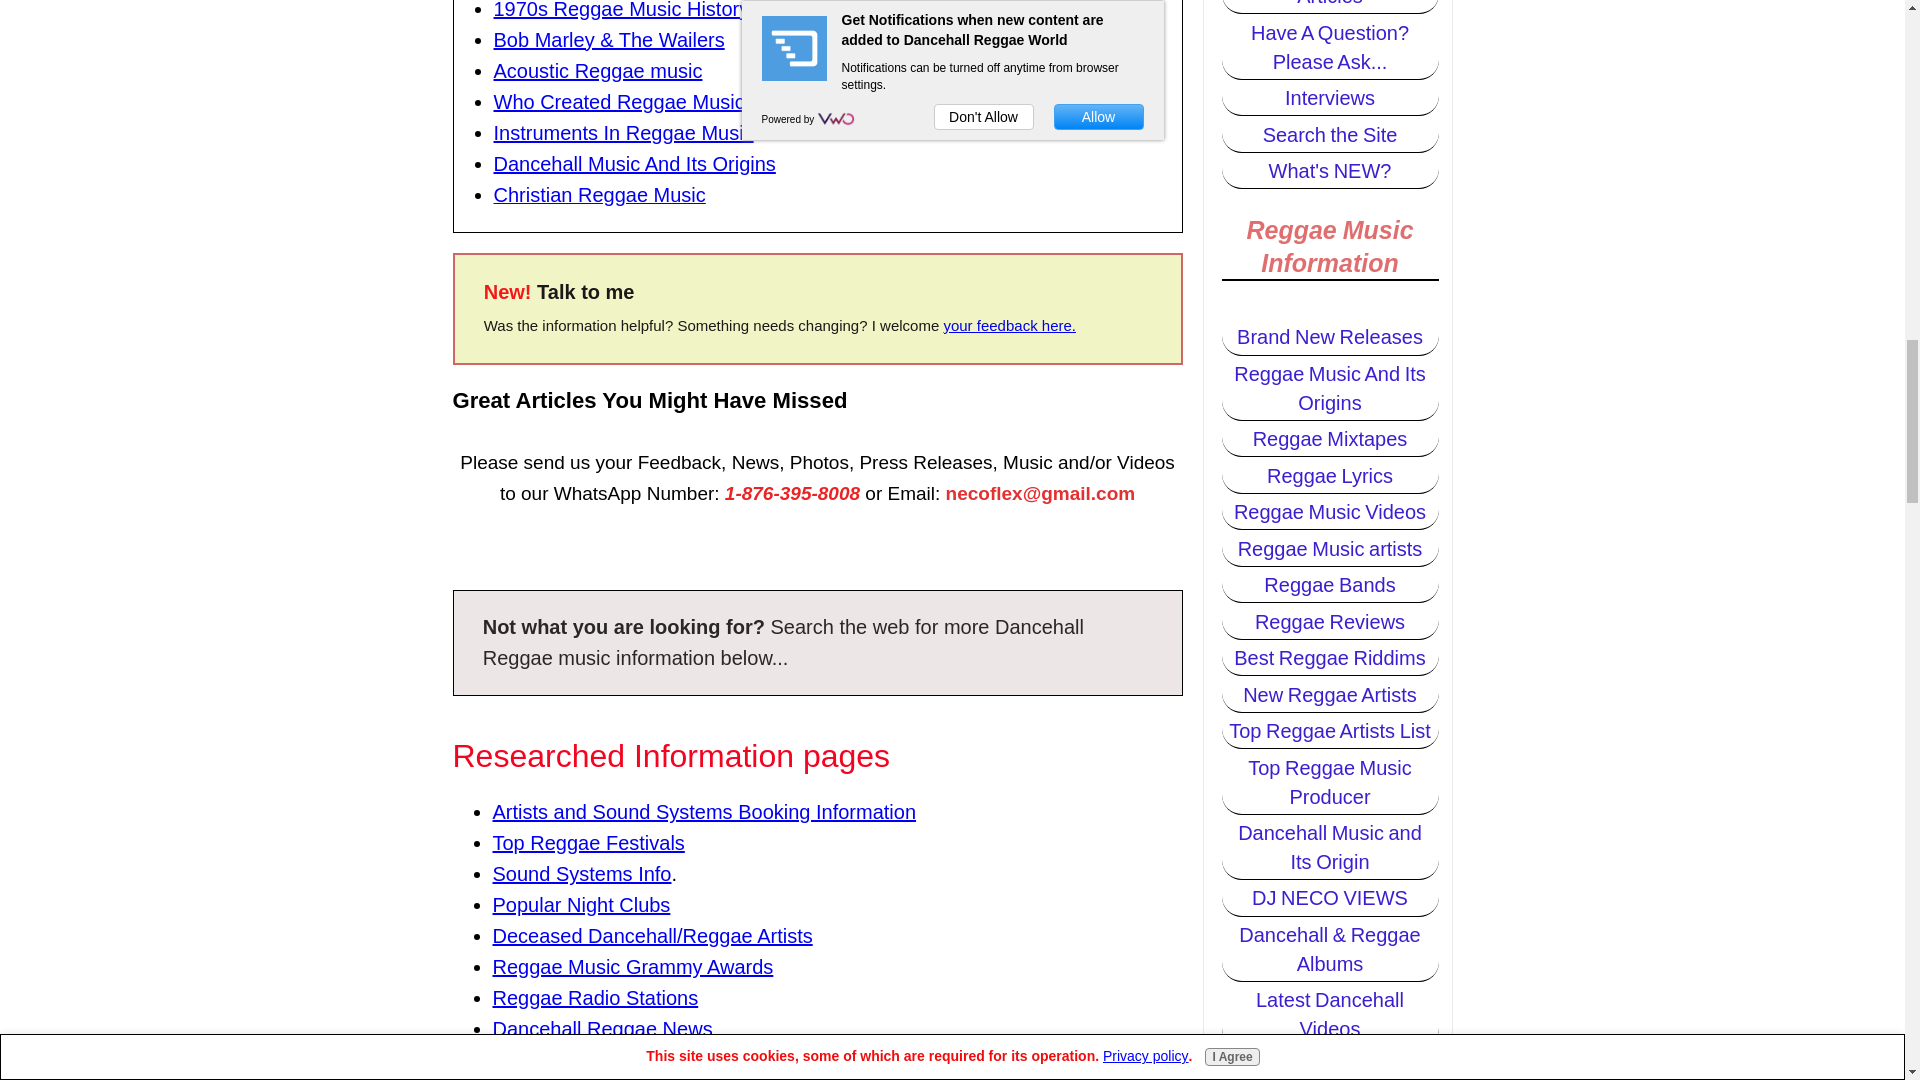 The image size is (1920, 1080). Describe the element at coordinates (600, 196) in the screenshot. I see `Christian Reggae Music` at that location.